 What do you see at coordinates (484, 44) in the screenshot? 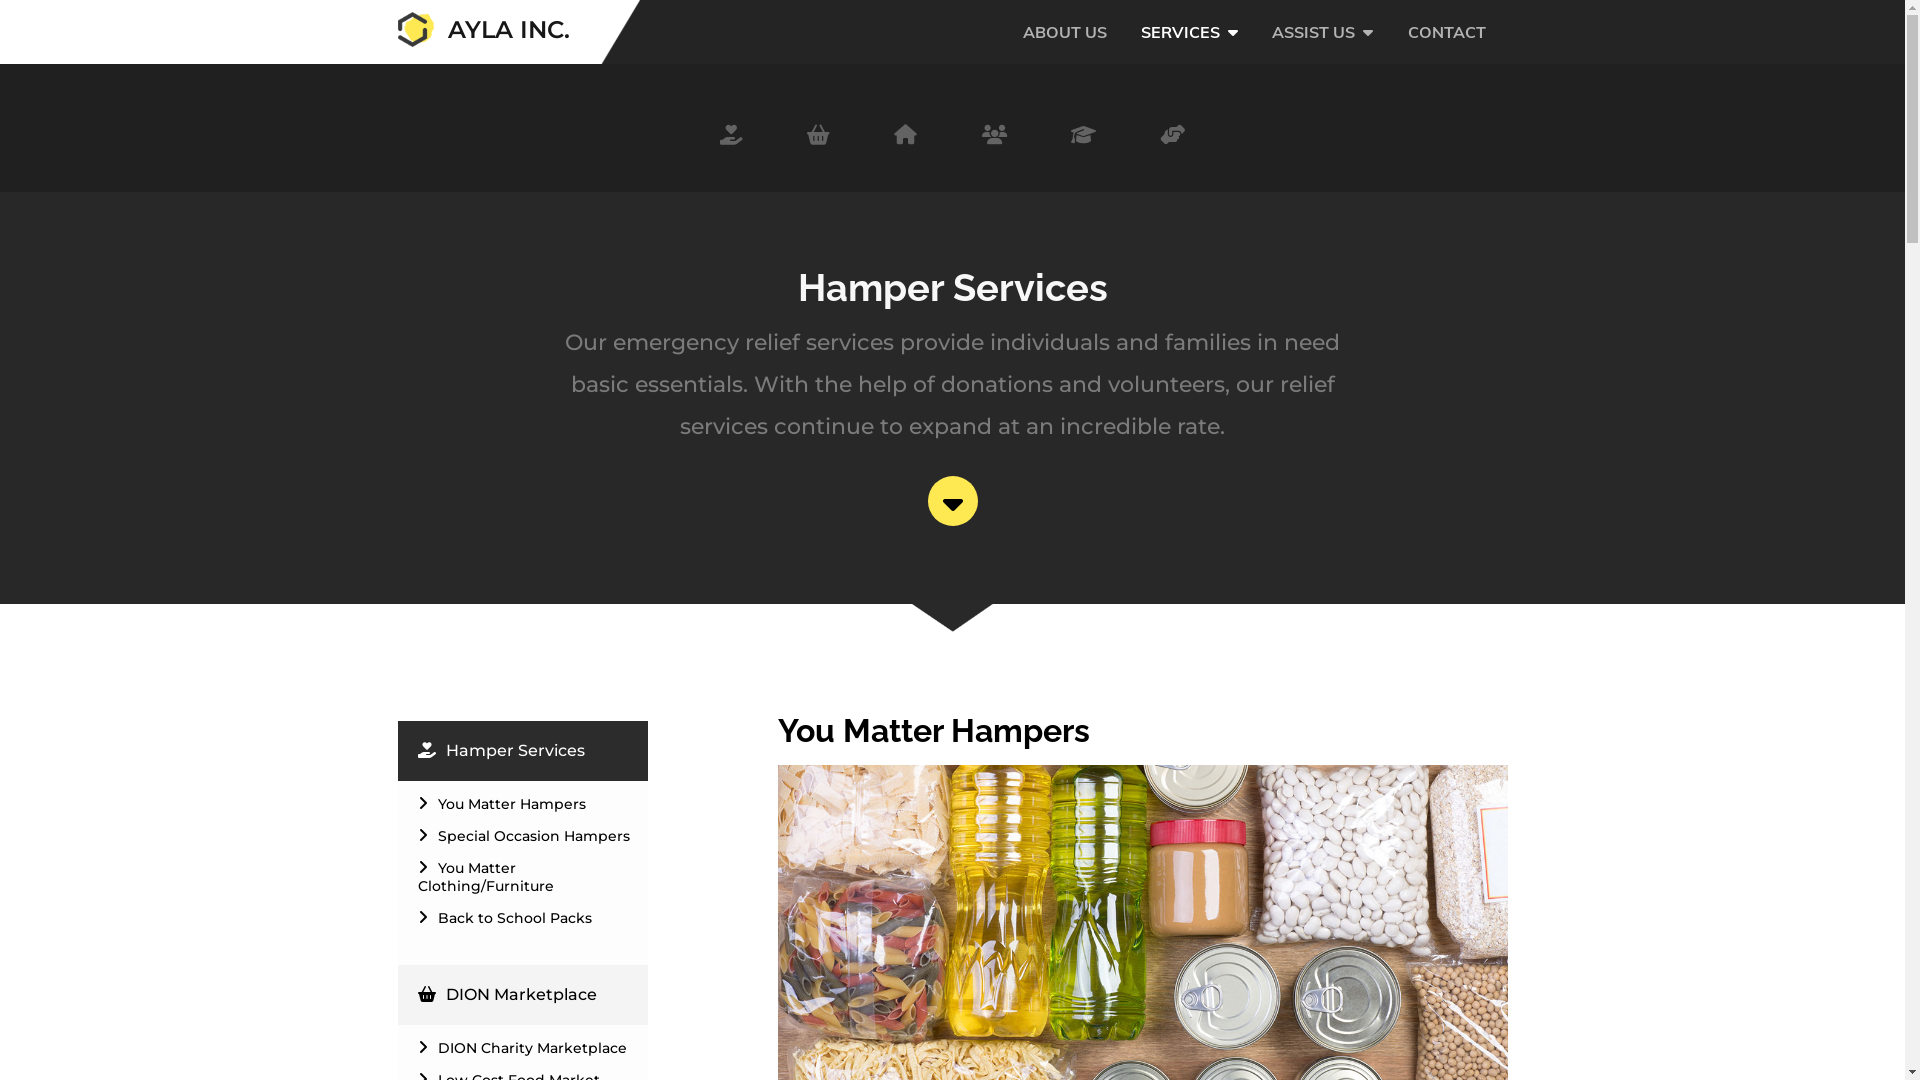
I see `AYLA INC.` at bounding box center [484, 44].